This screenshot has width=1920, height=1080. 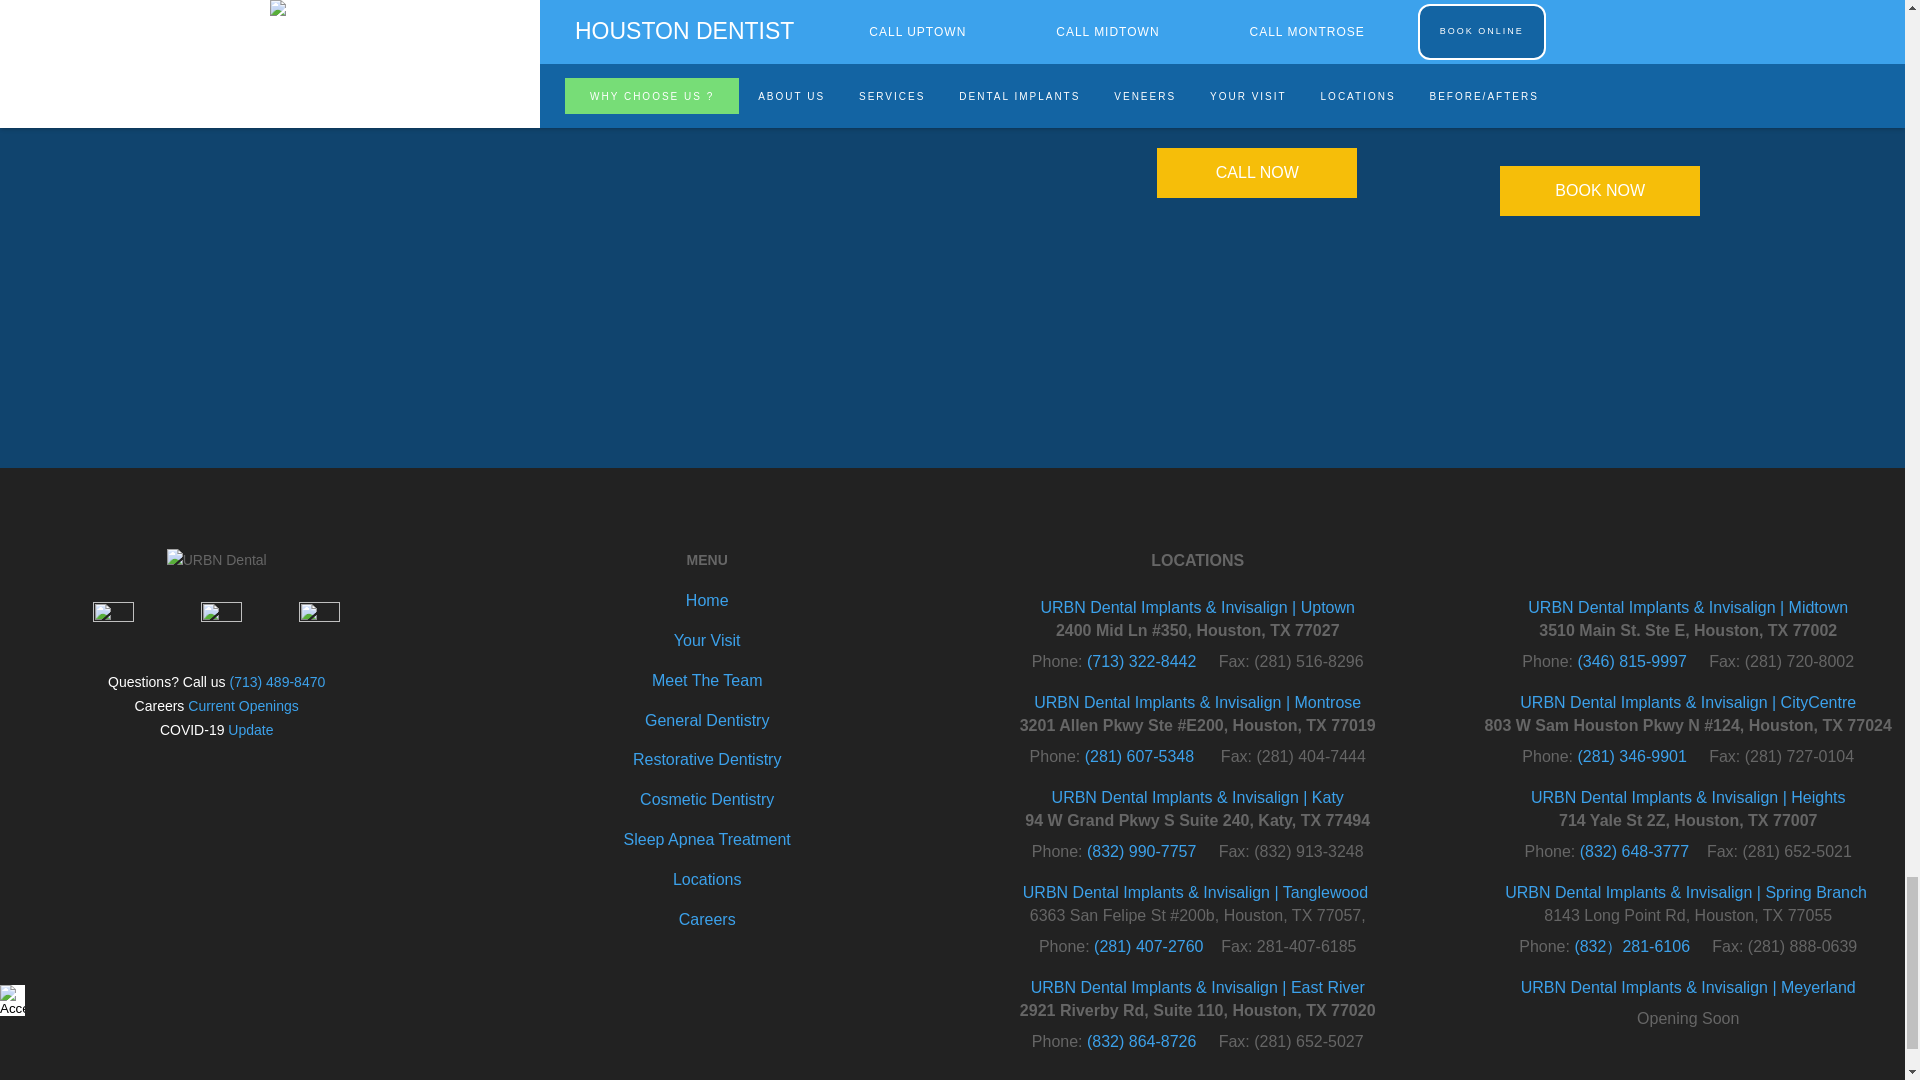 What do you see at coordinates (707, 758) in the screenshot?
I see `Restorative Dentistry` at bounding box center [707, 758].